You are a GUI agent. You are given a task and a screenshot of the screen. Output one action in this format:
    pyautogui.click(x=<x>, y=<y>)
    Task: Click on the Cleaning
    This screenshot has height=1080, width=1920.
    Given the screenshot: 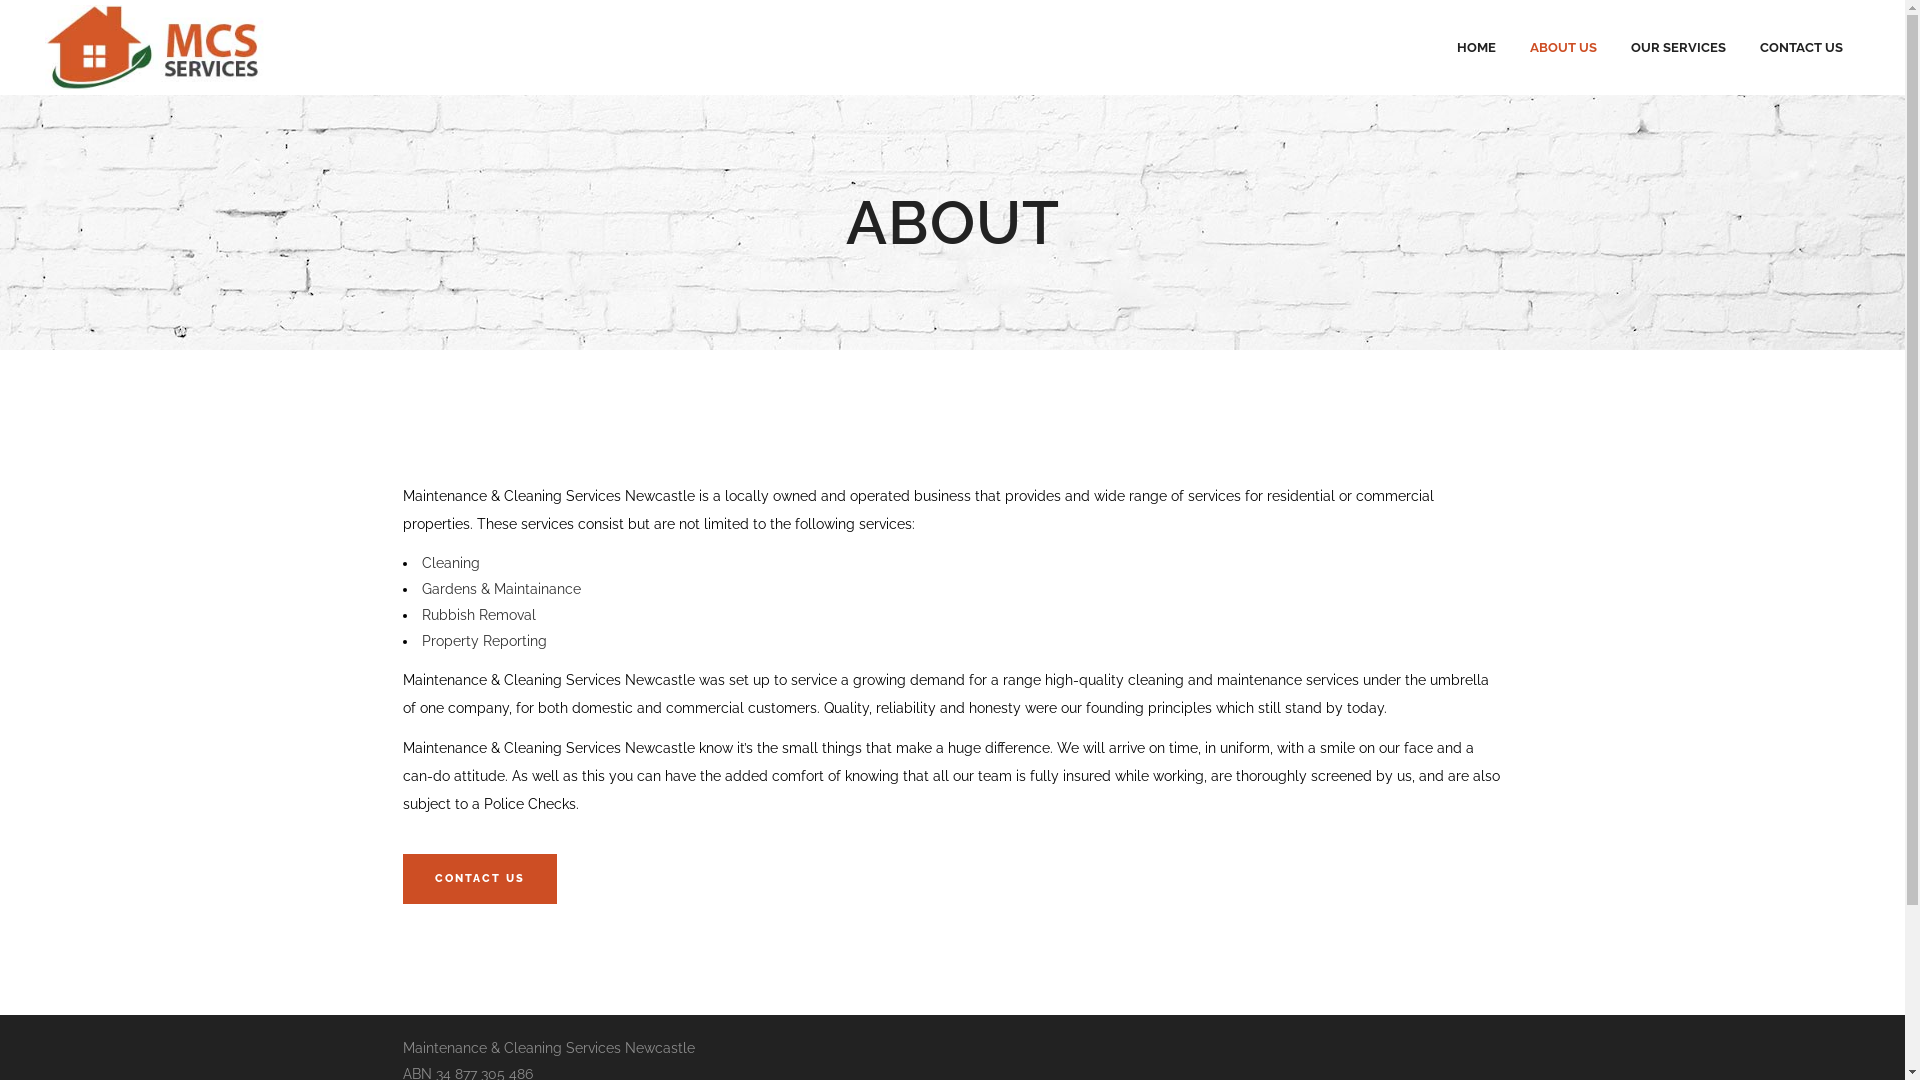 What is the action you would take?
    pyautogui.click(x=451, y=563)
    